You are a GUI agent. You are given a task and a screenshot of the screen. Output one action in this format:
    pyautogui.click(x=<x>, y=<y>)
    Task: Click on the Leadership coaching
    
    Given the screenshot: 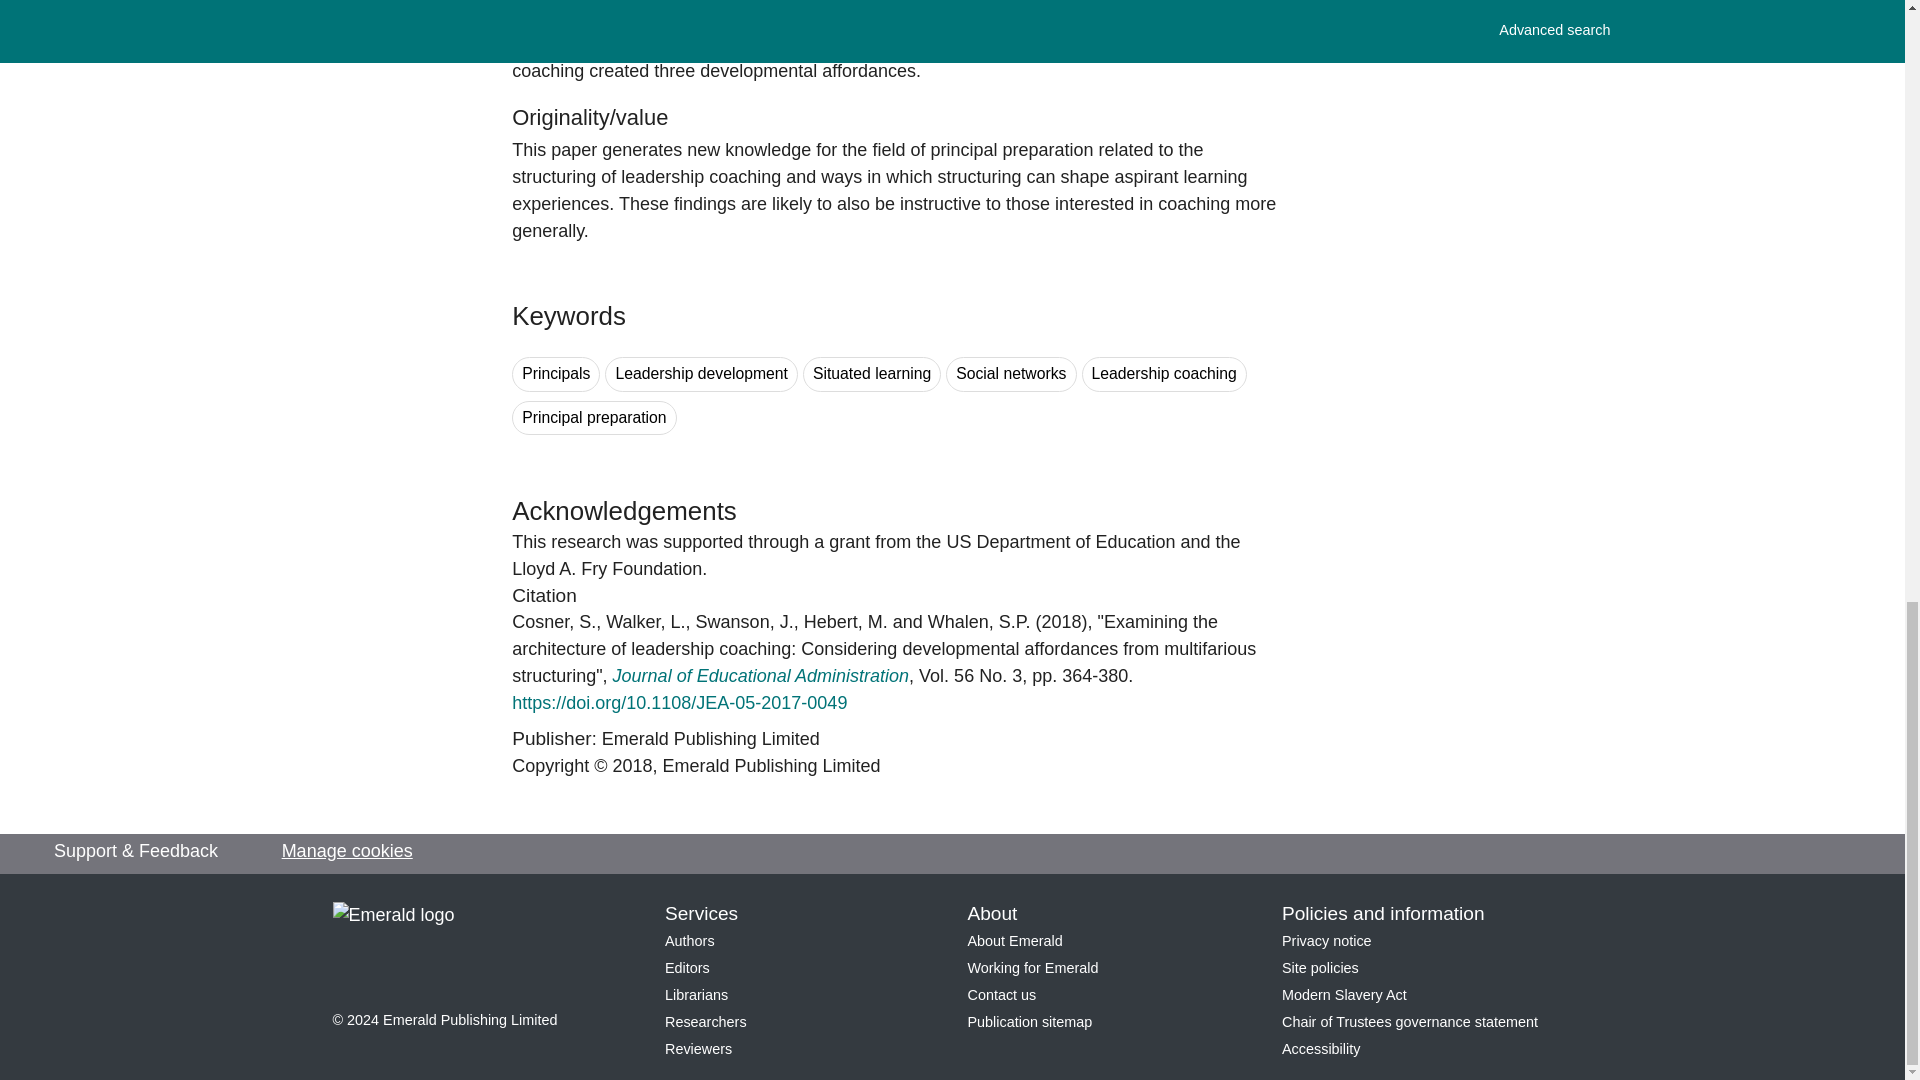 What is the action you would take?
    pyautogui.click(x=1164, y=374)
    